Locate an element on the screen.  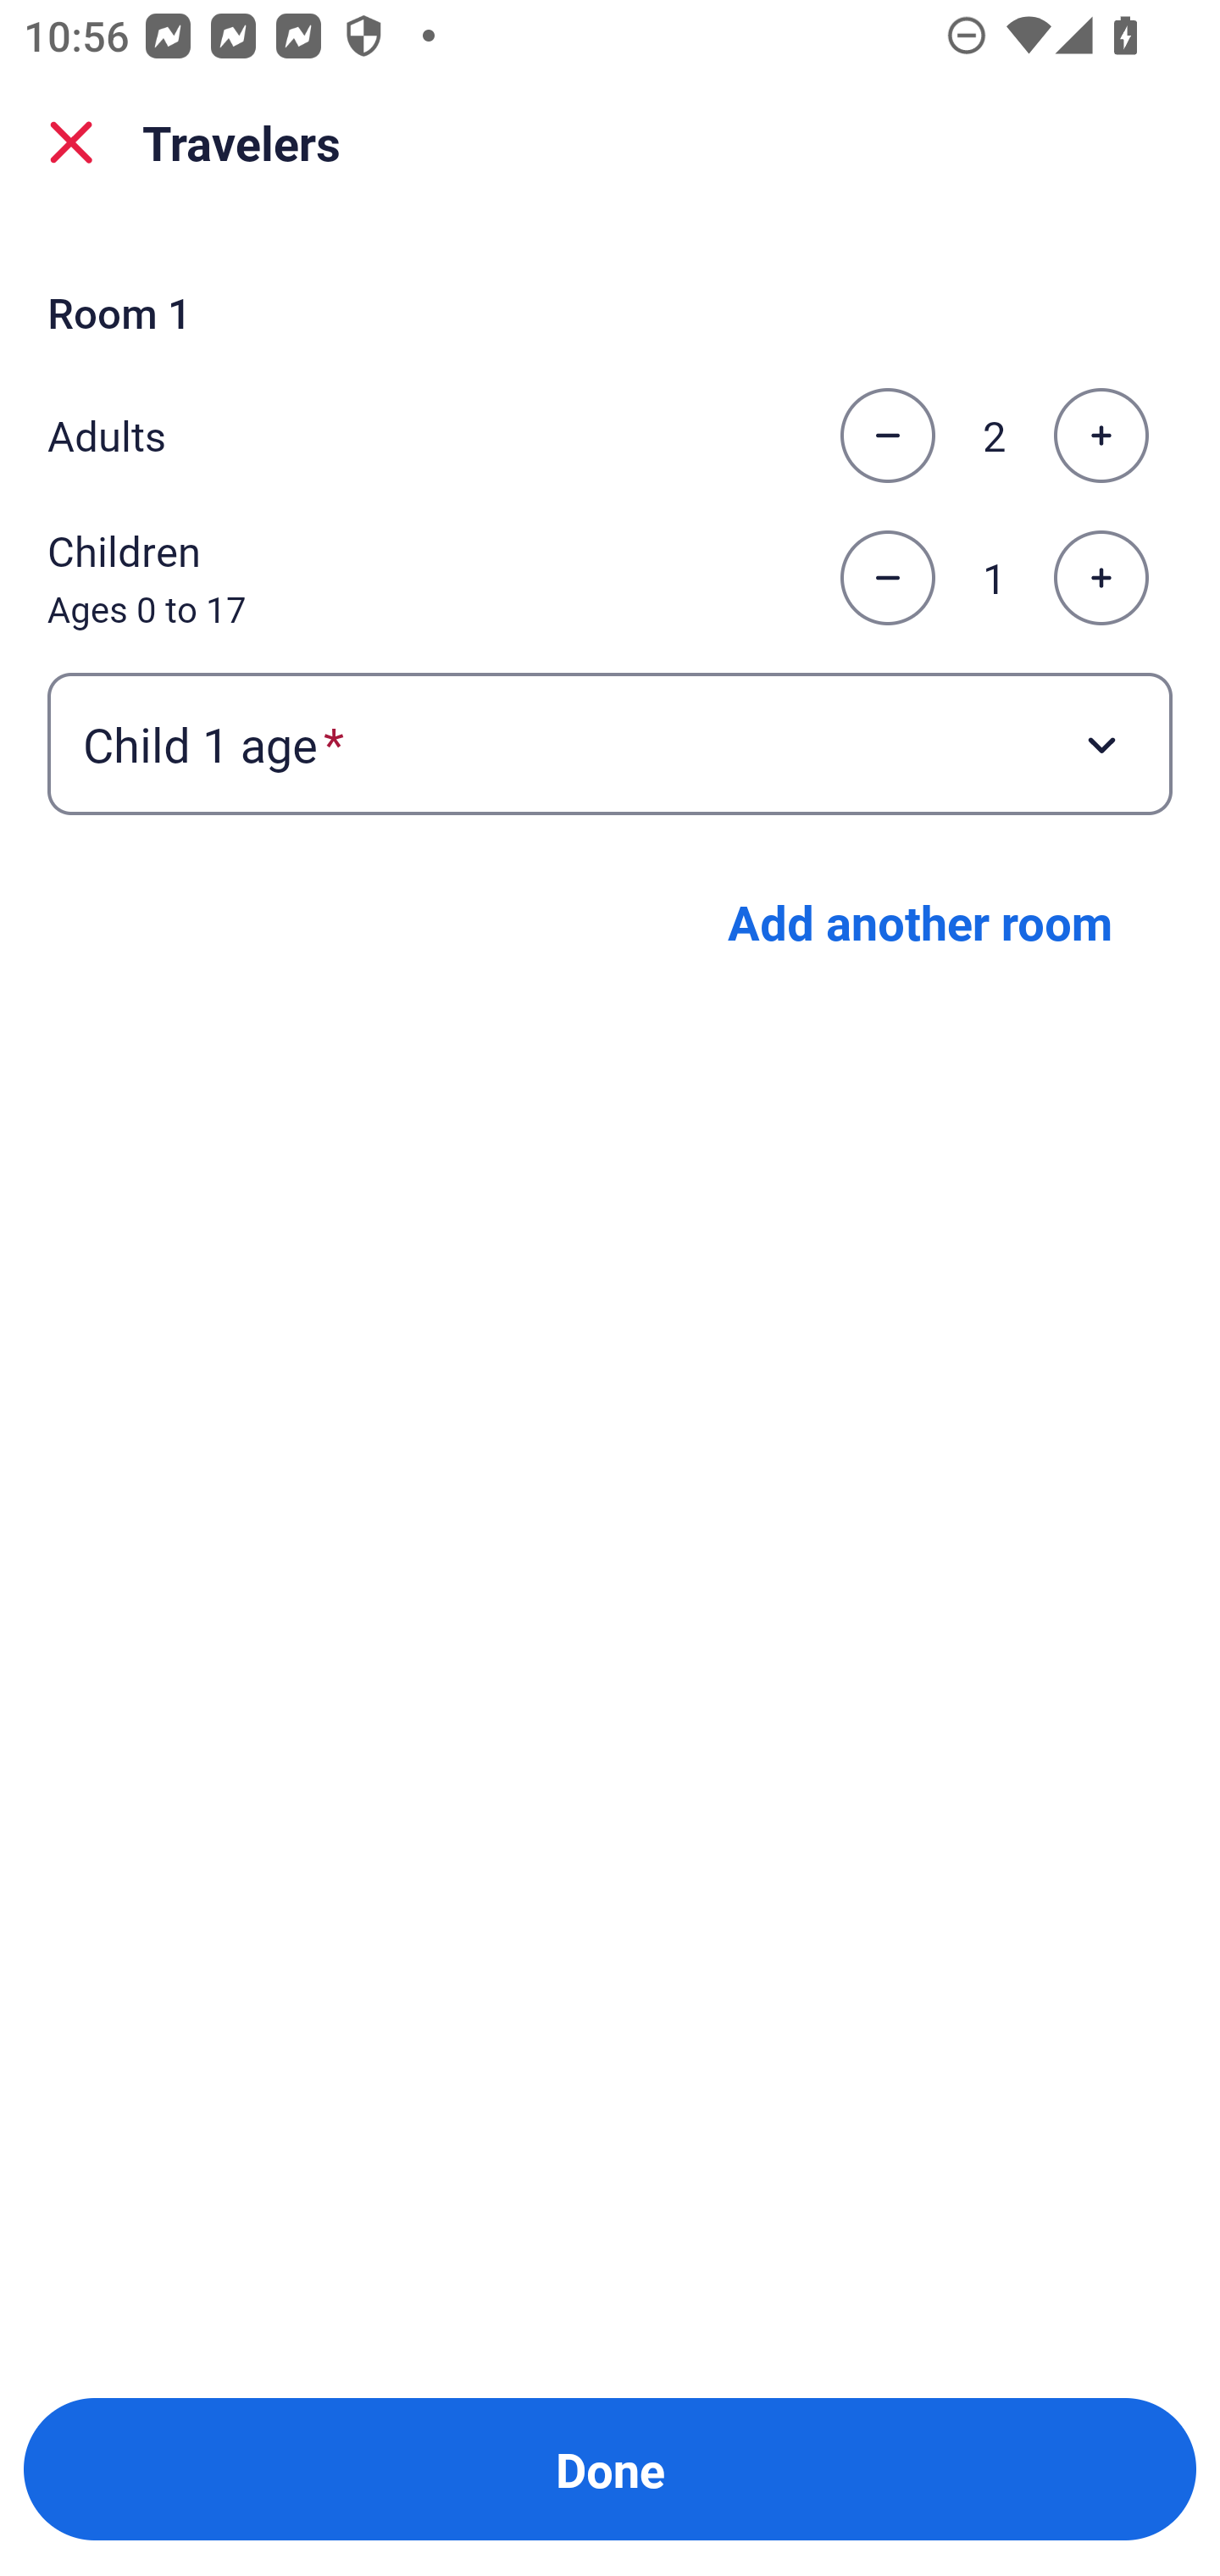
Child 1 age required Button is located at coordinates (610, 742).